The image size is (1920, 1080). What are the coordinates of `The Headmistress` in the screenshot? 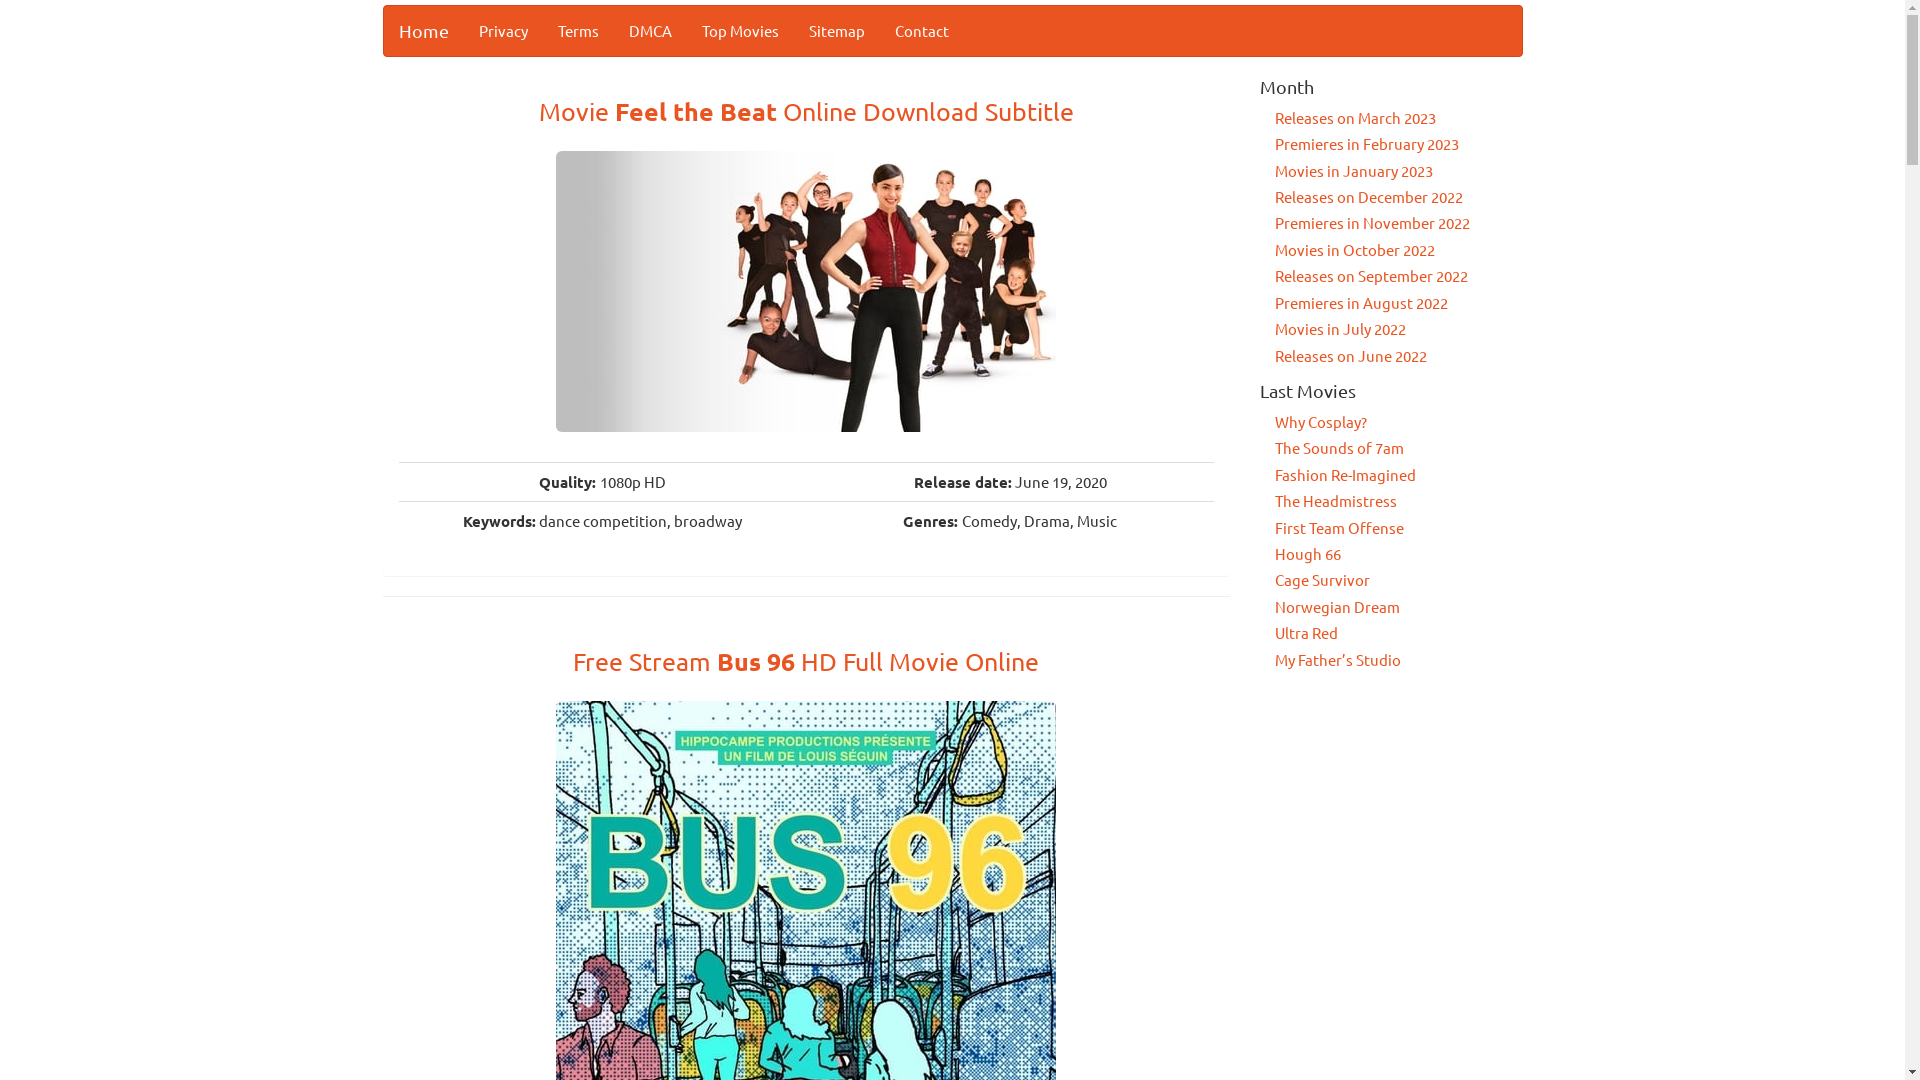 It's located at (1336, 500).